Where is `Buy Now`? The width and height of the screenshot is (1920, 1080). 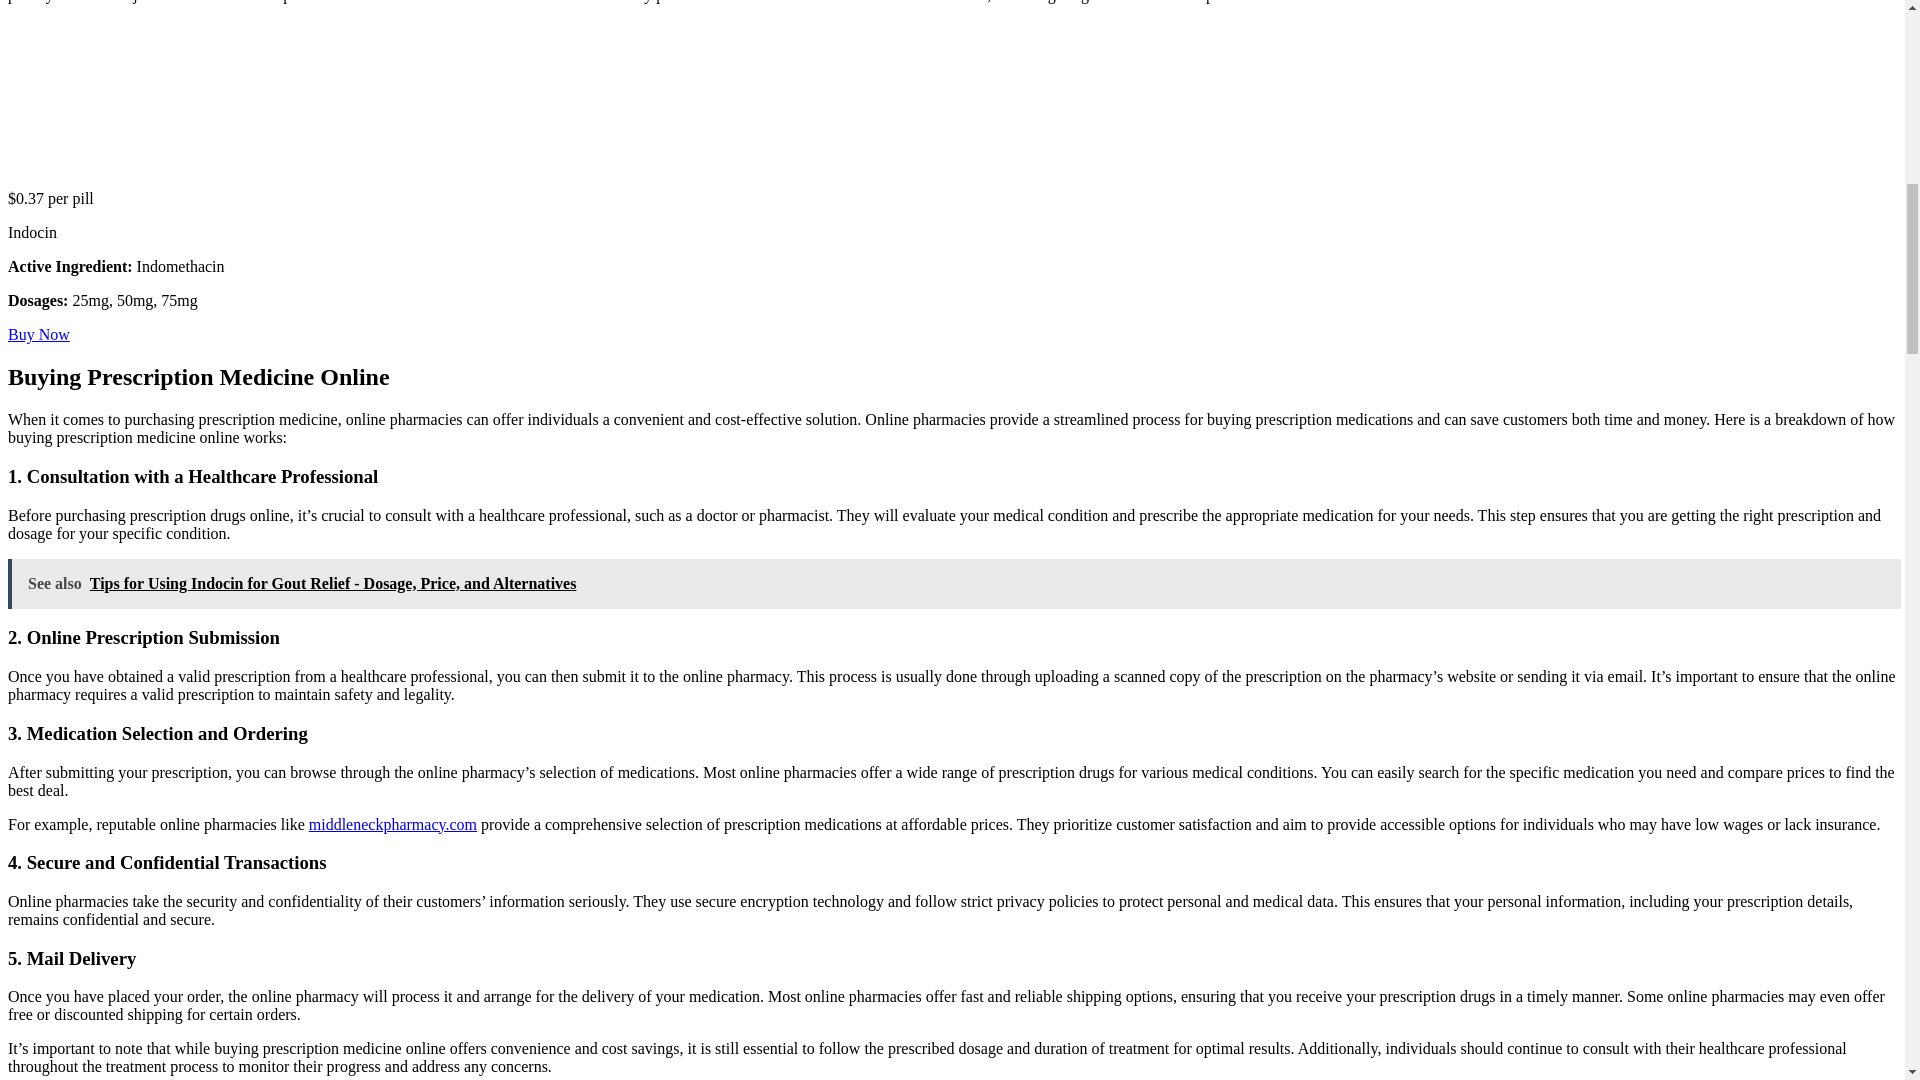 Buy Now is located at coordinates (38, 334).